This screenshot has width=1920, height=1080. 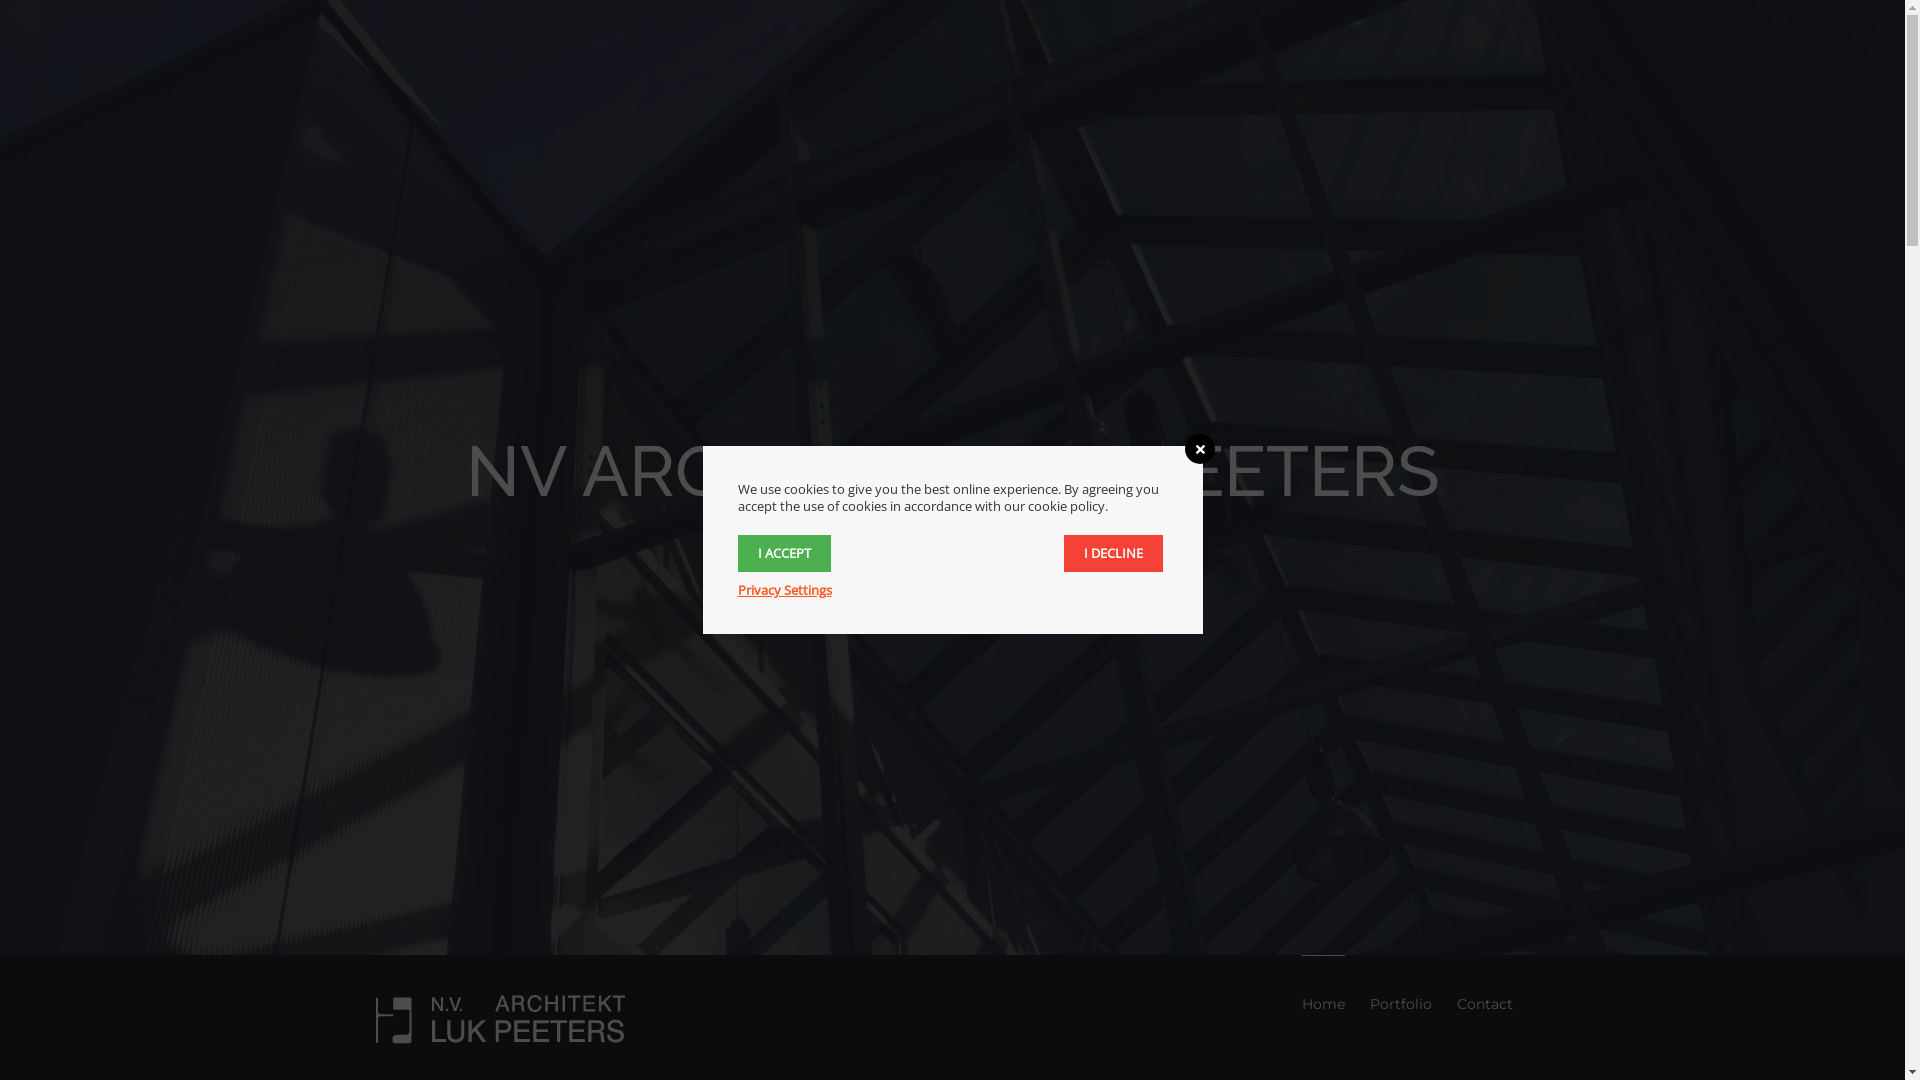 I want to click on Privacy Settings, so click(x=785, y=590).